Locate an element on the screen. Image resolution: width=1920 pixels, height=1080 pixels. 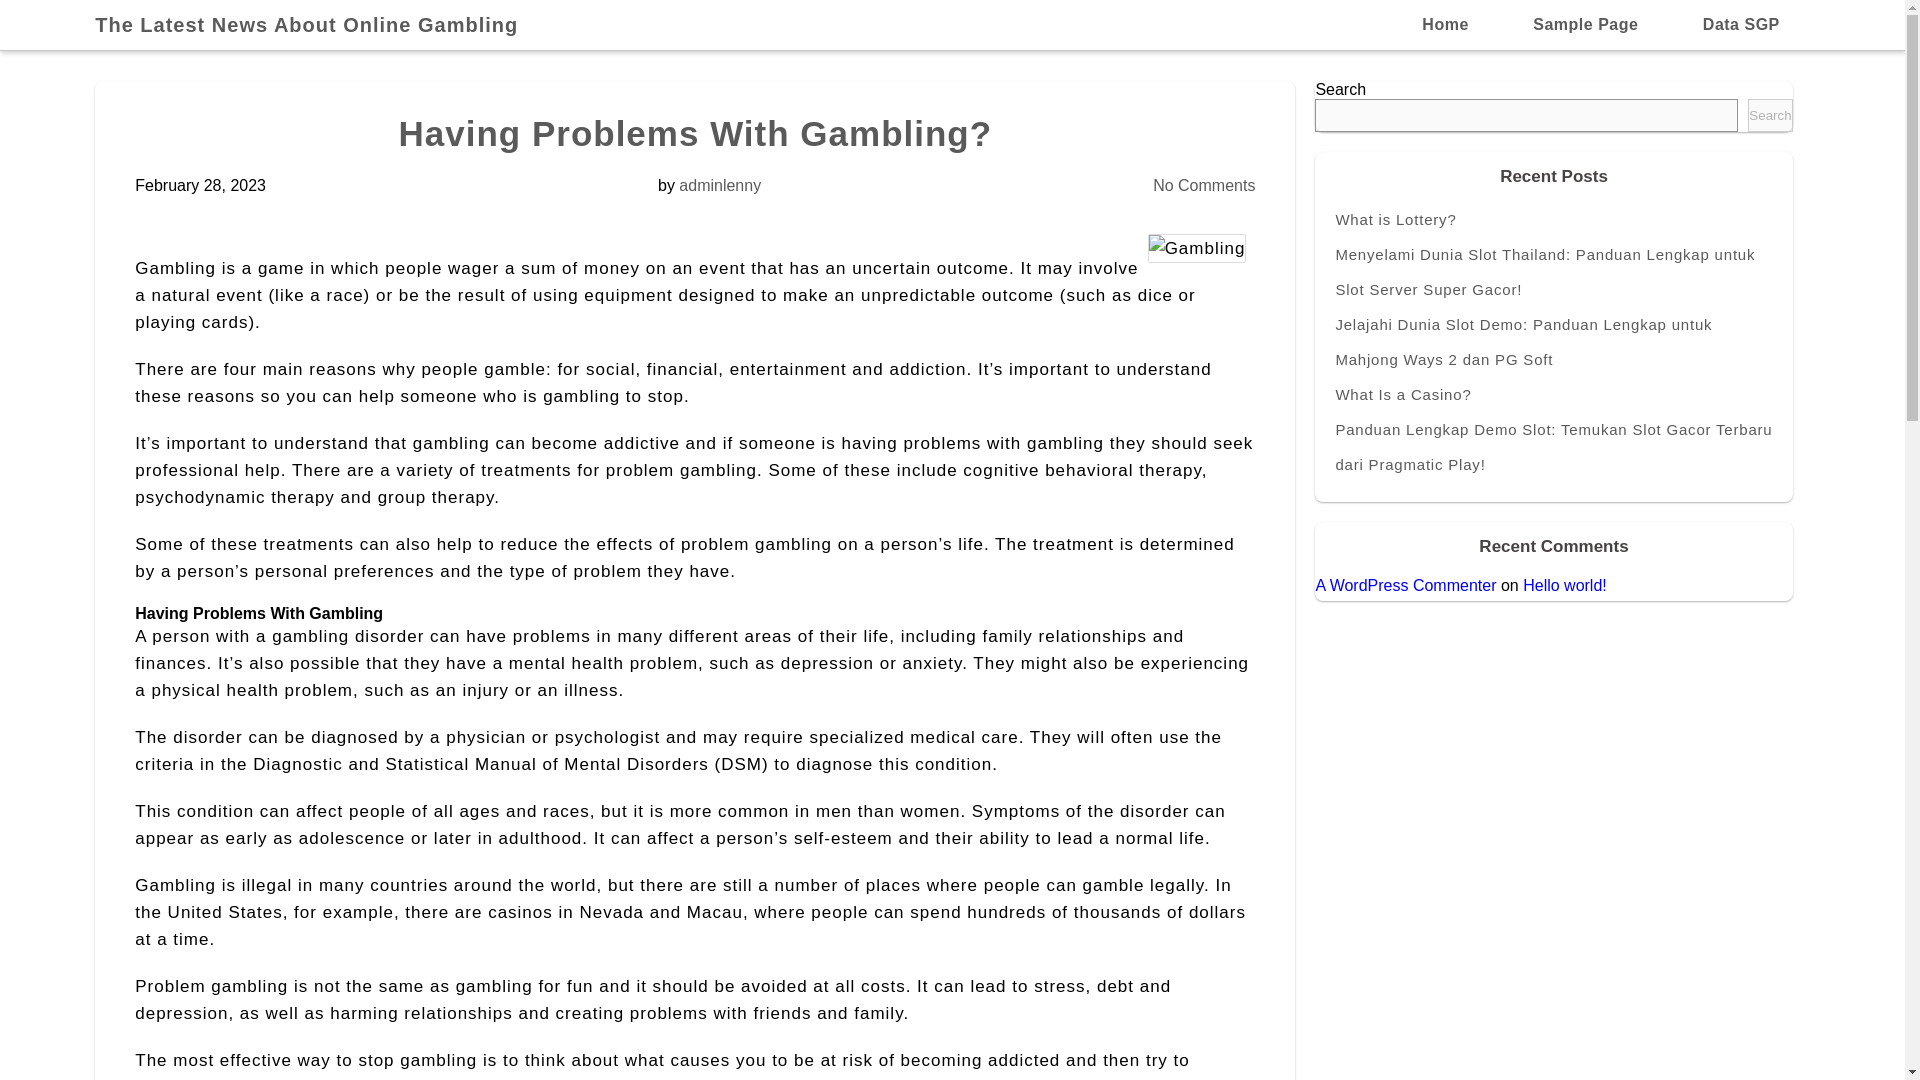
What is Lottery? is located at coordinates (1553, 218).